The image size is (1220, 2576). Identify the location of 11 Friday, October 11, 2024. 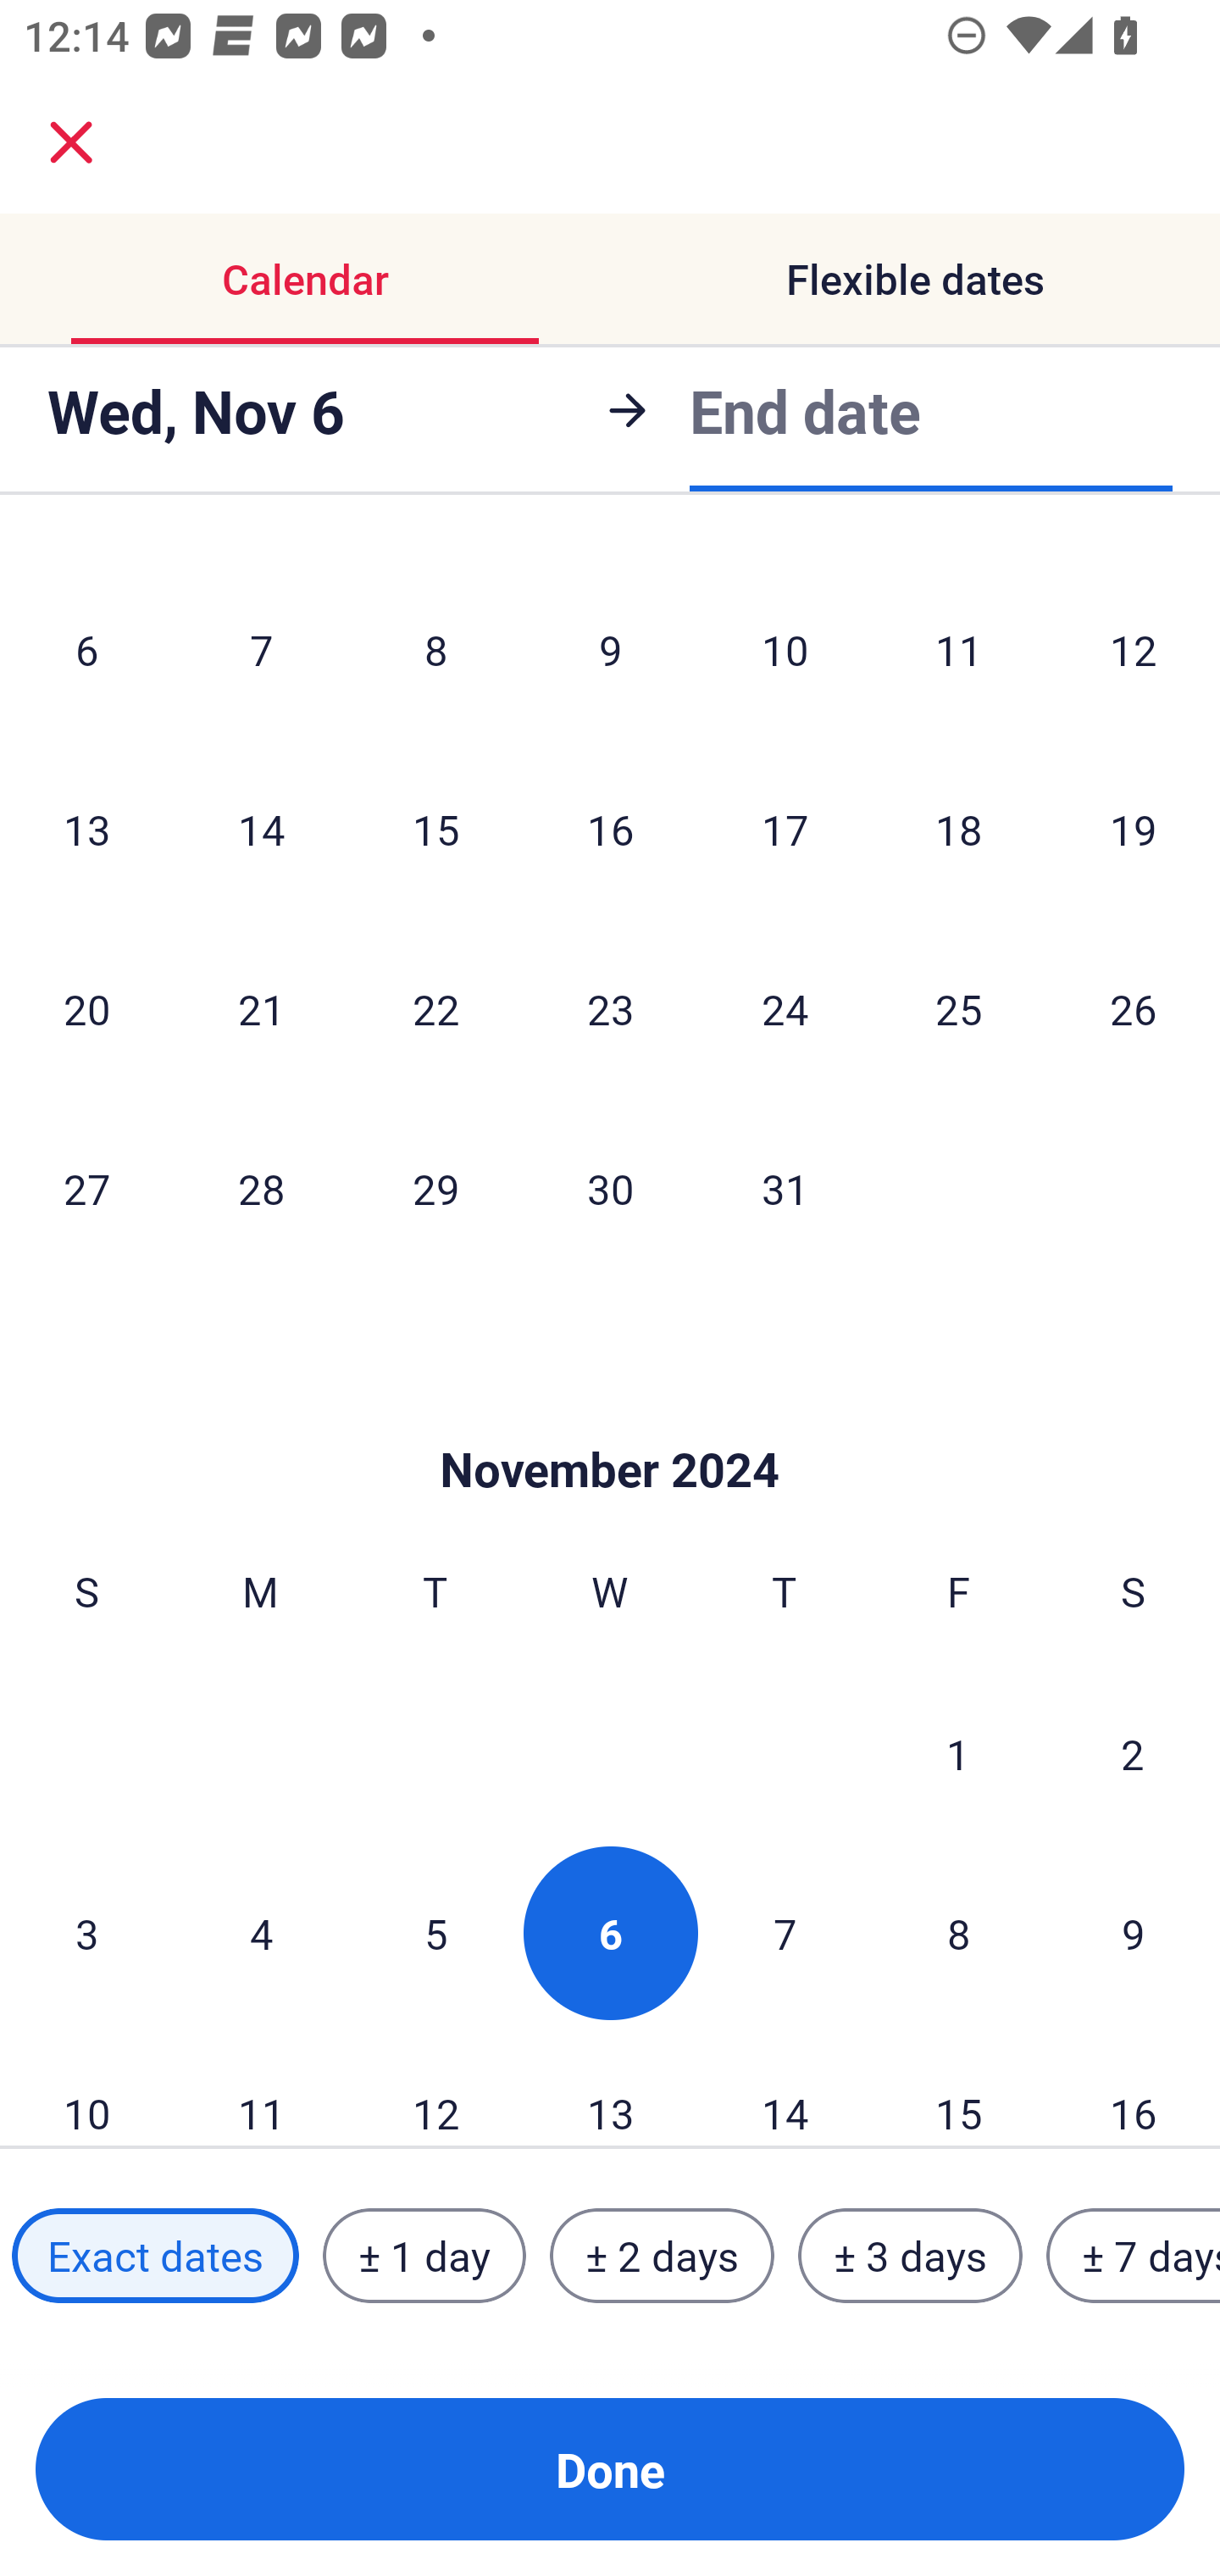
(959, 649).